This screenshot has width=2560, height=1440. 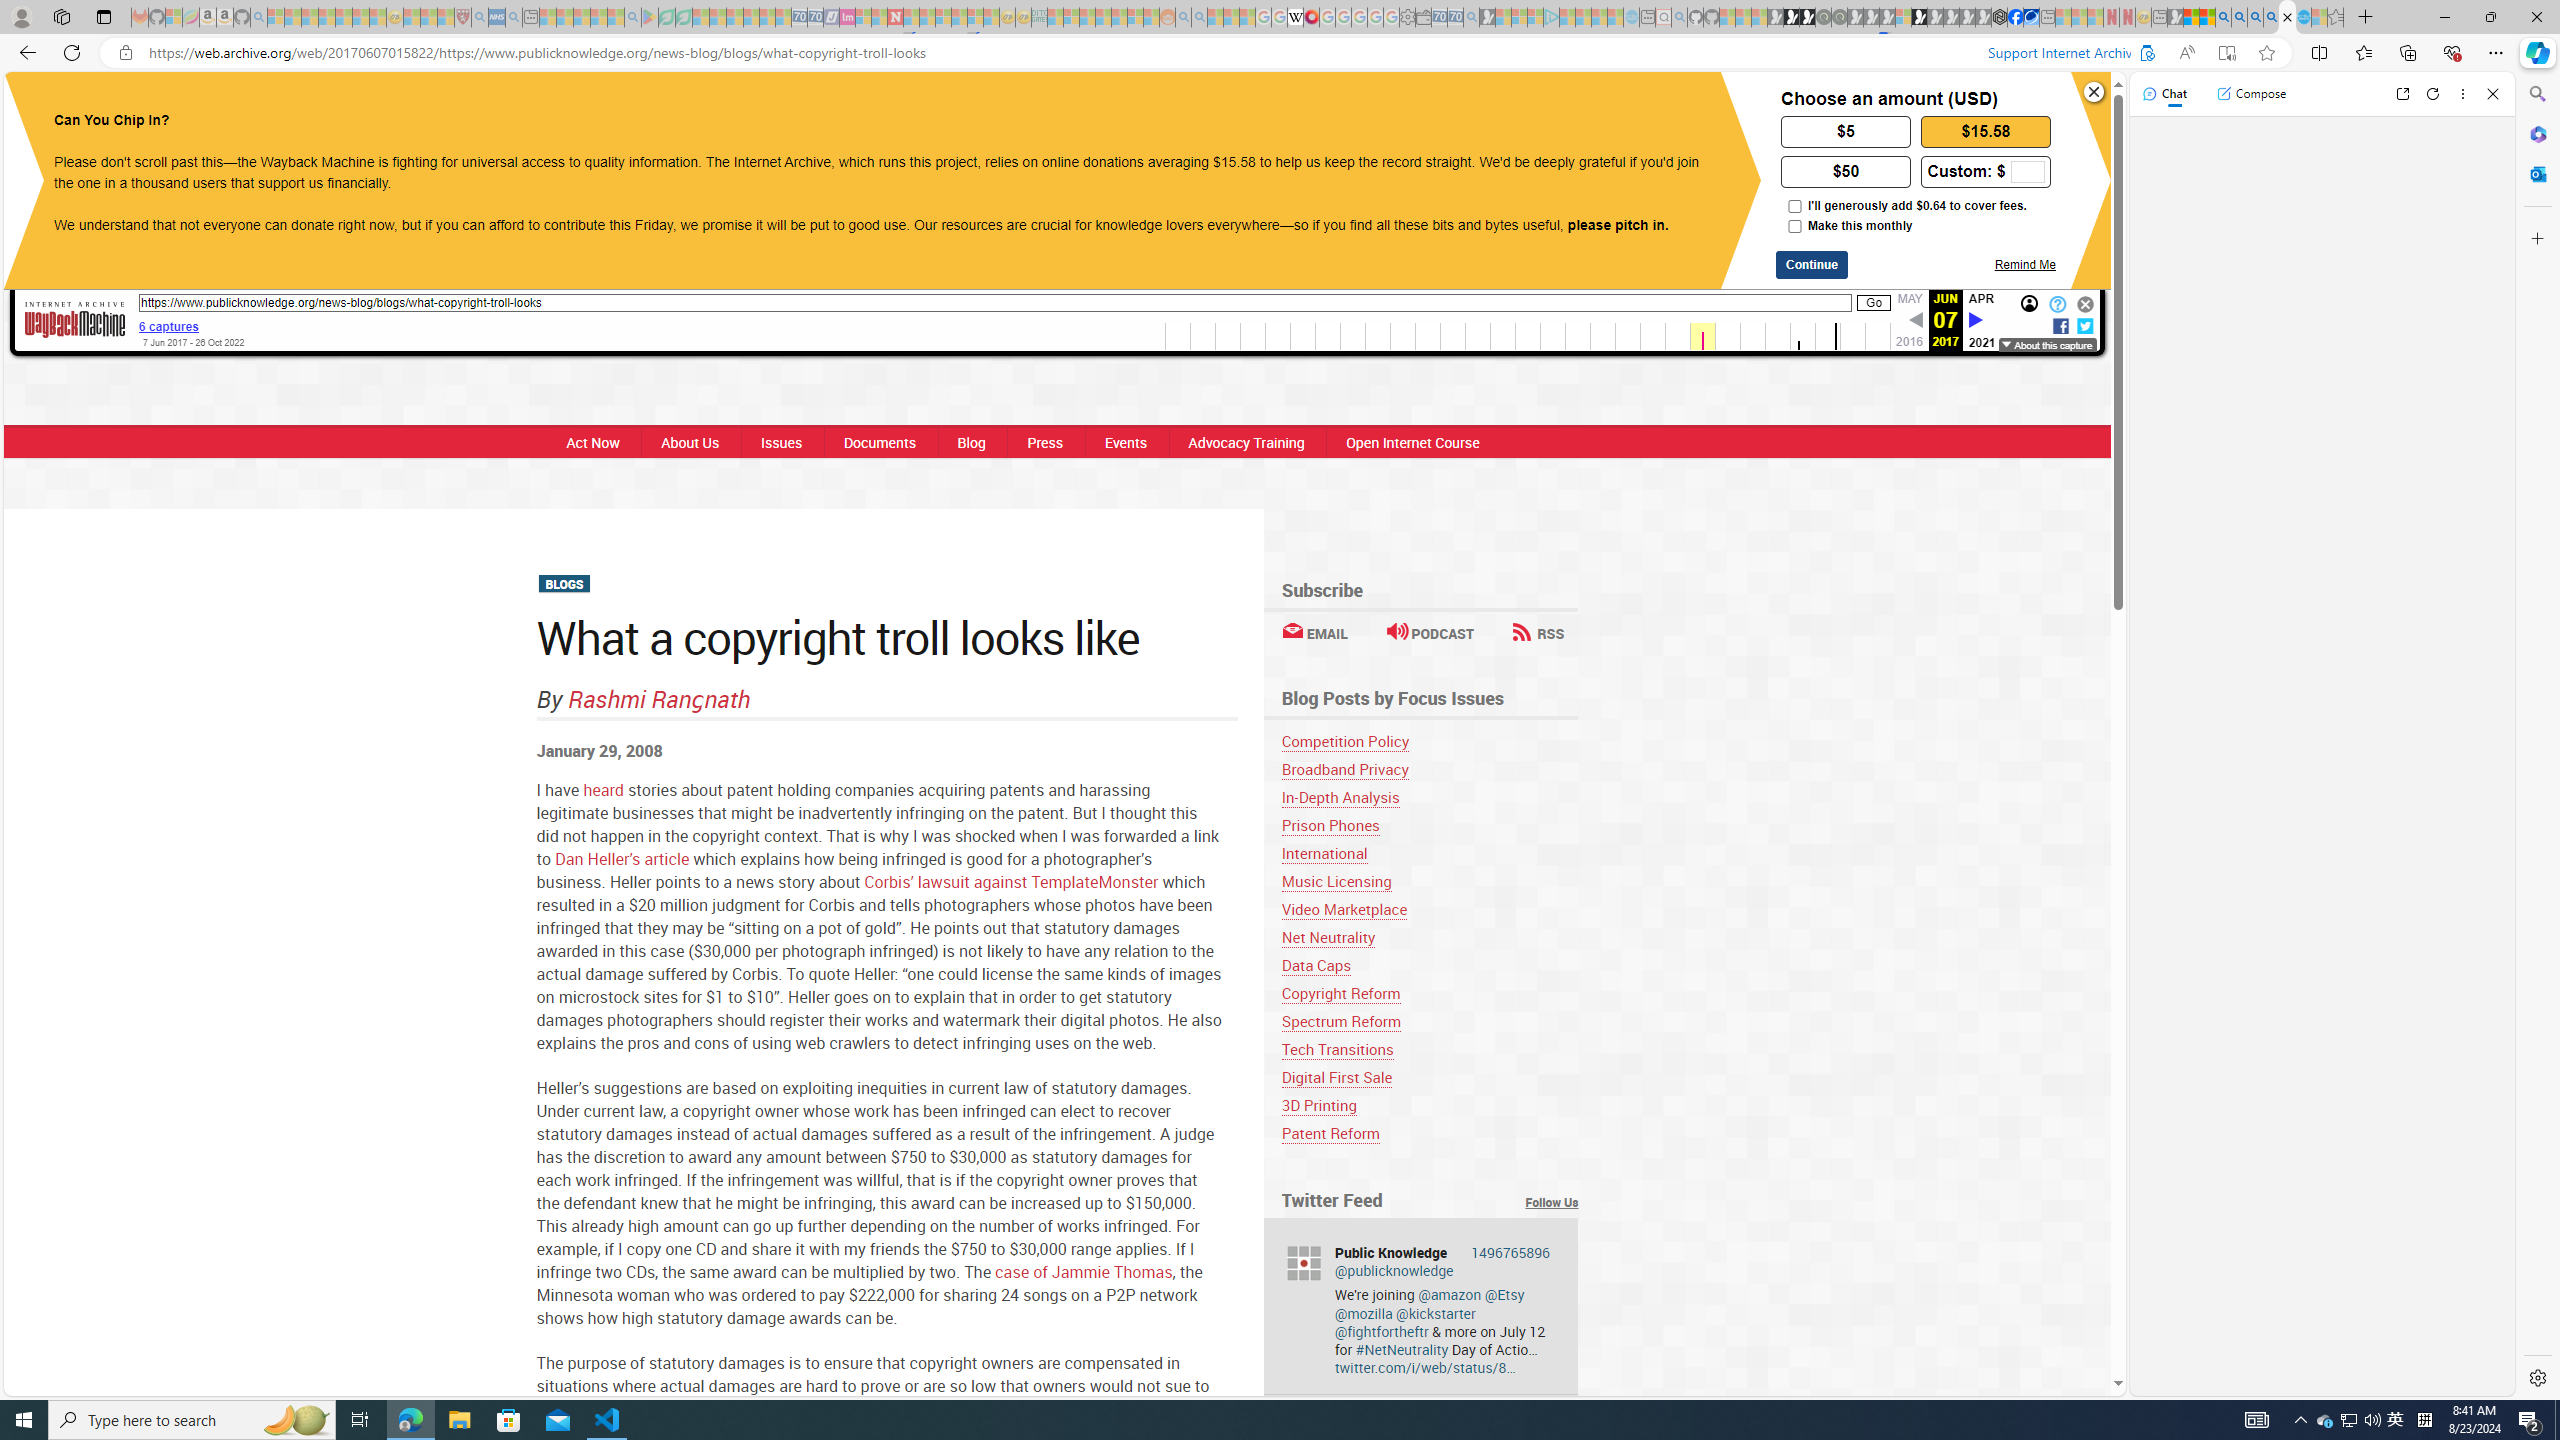 What do you see at coordinates (1430, 741) in the screenshot?
I see `Competition Policy` at bounding box center [1430, 741].